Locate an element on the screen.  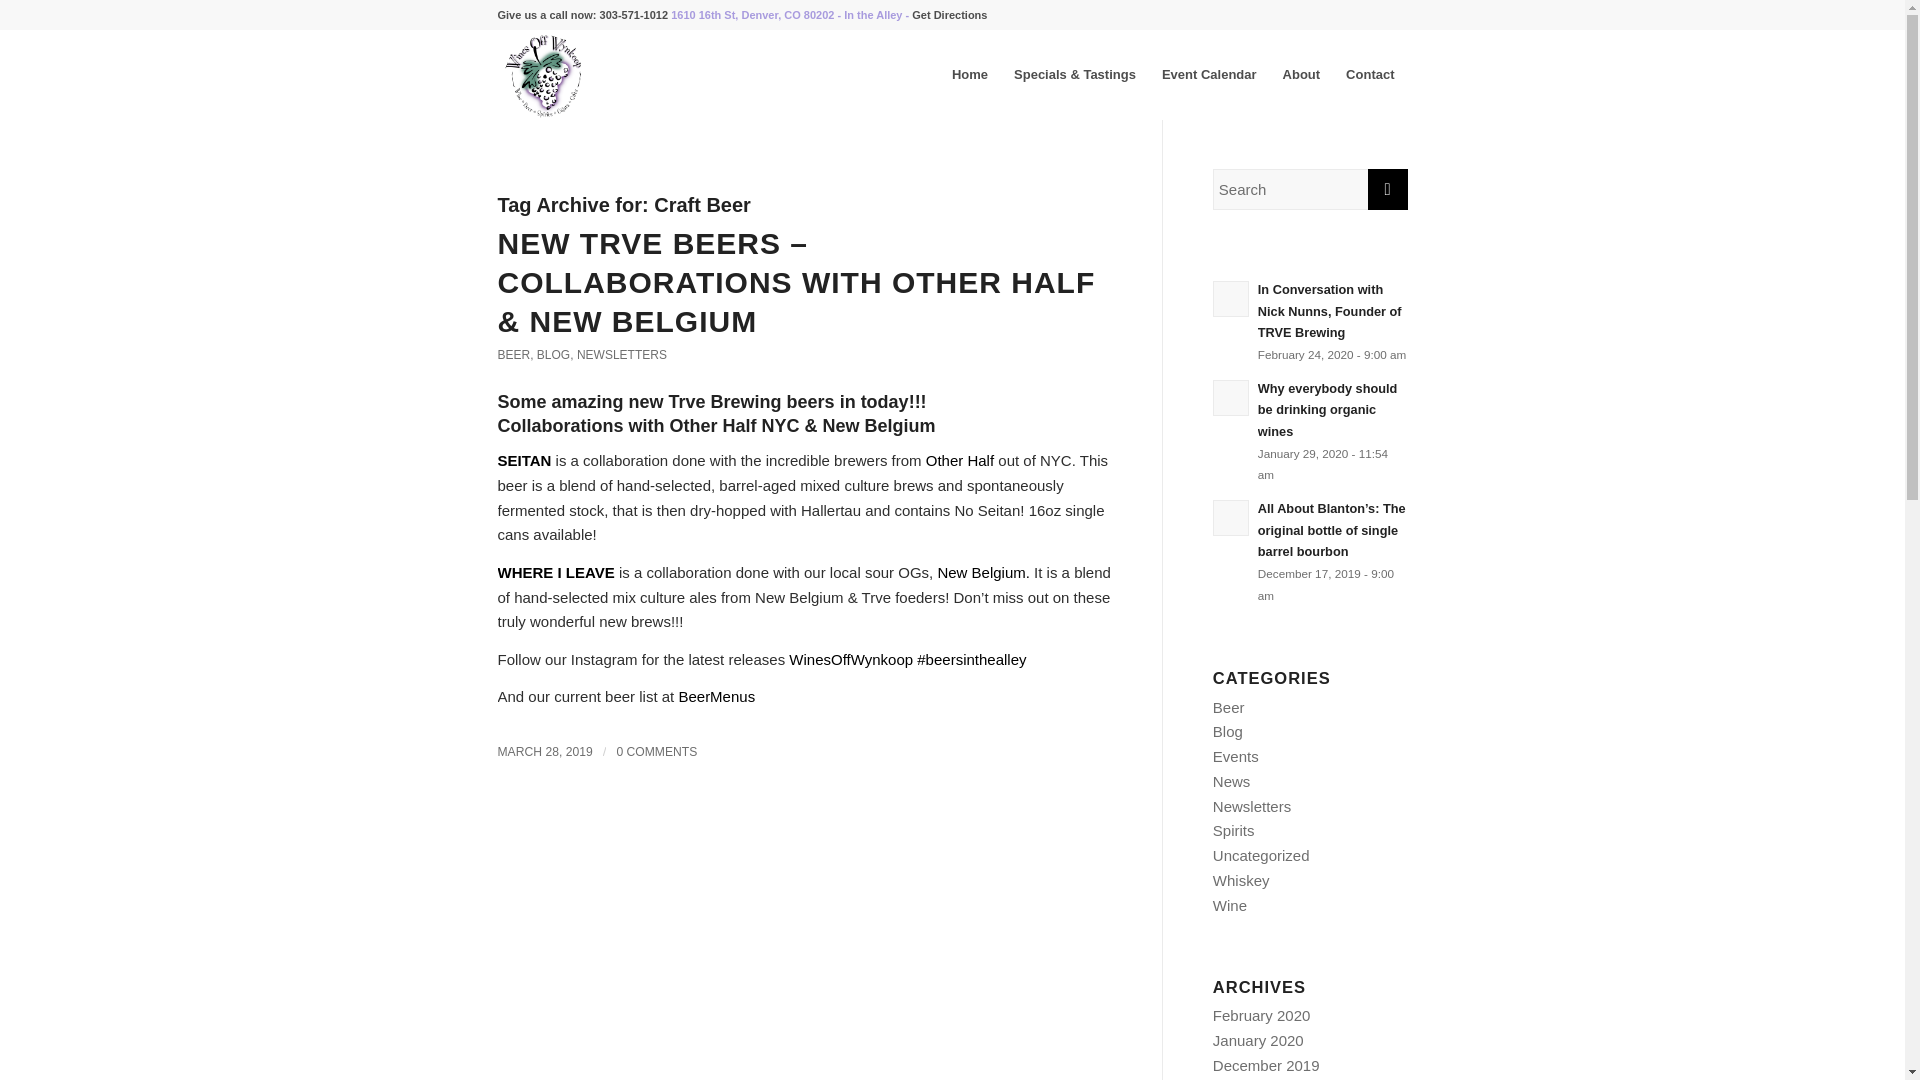
Uncategorized is located at coordinates (1261, 855).